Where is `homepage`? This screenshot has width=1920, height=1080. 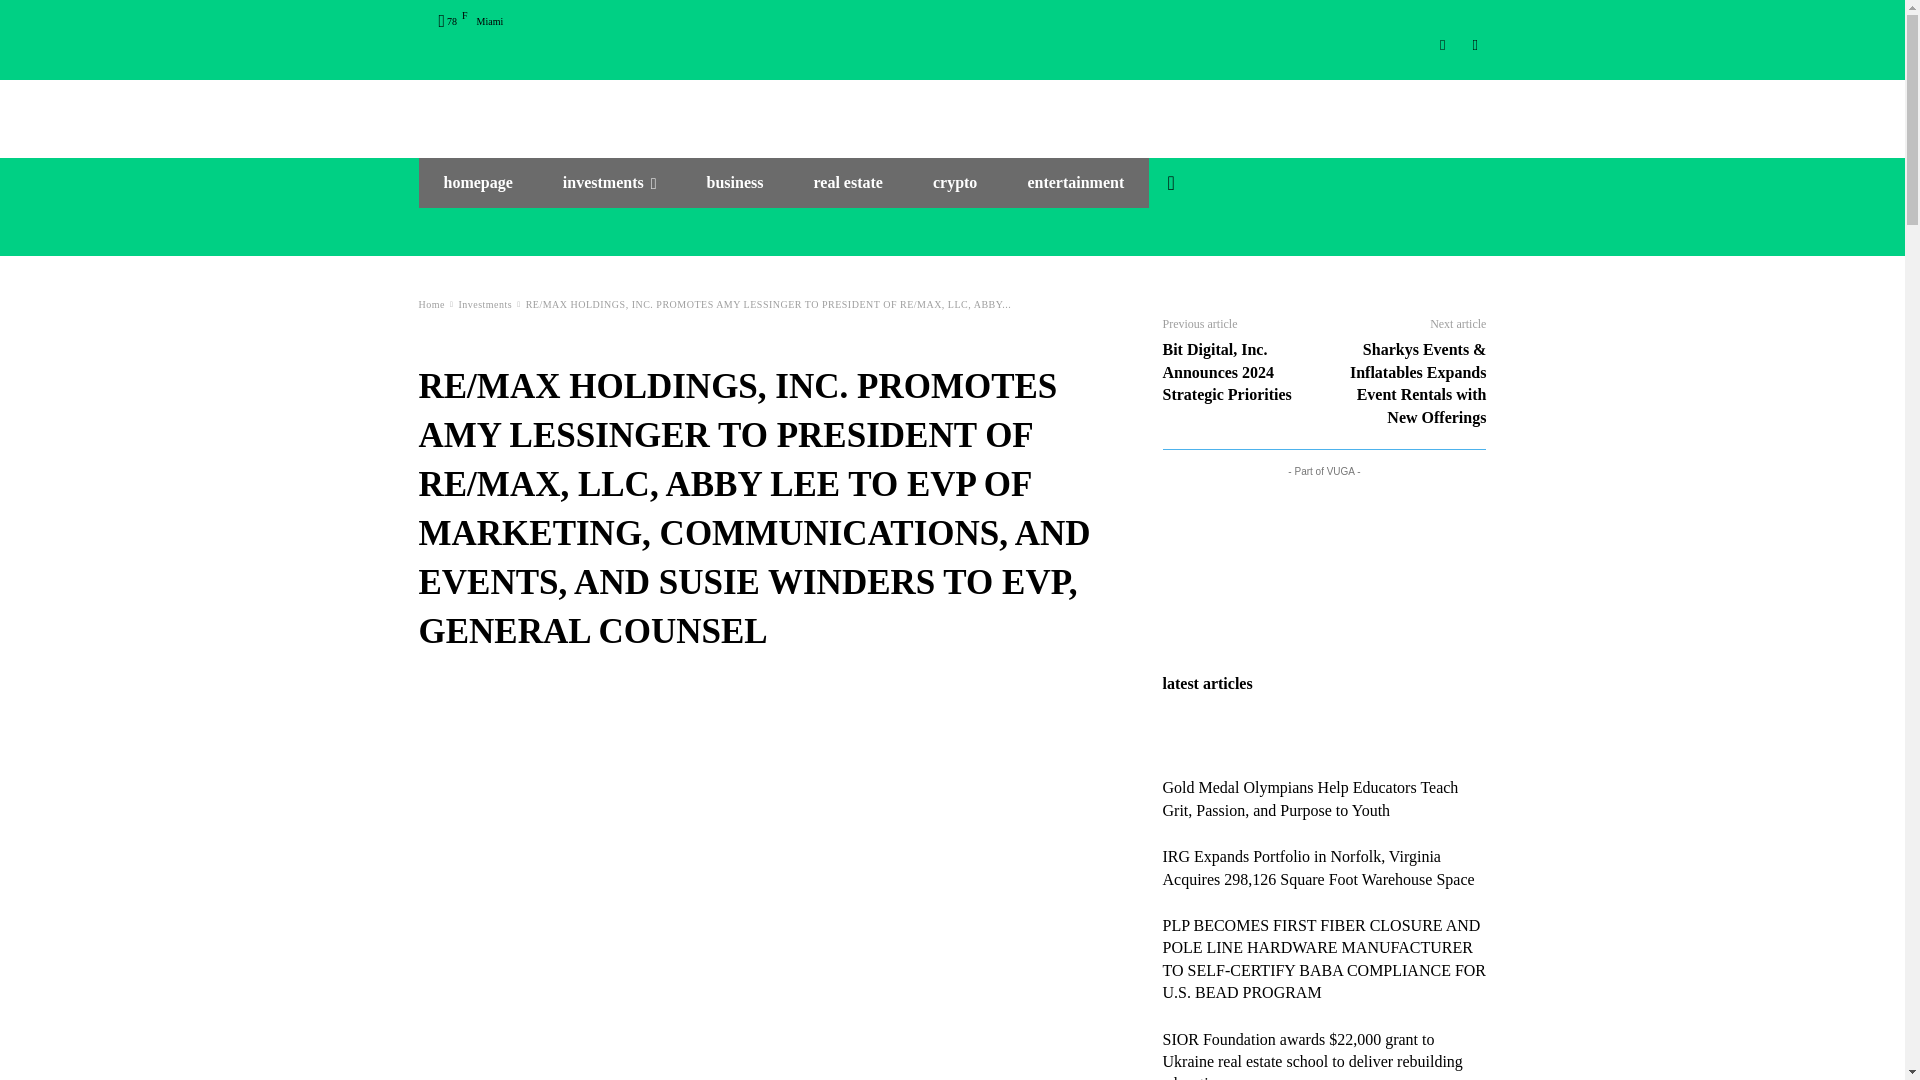
homepage is located at coordinates (478, 182).